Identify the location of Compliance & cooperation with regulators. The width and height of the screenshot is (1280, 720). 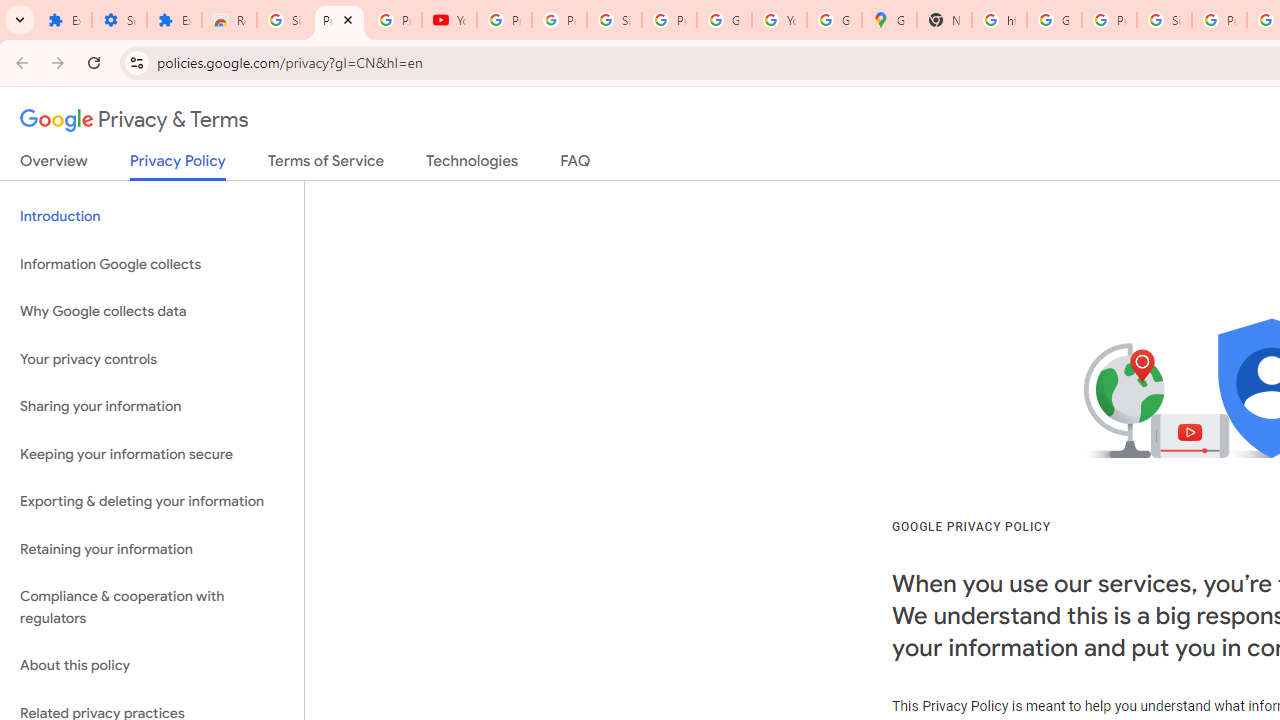
(152, 608).